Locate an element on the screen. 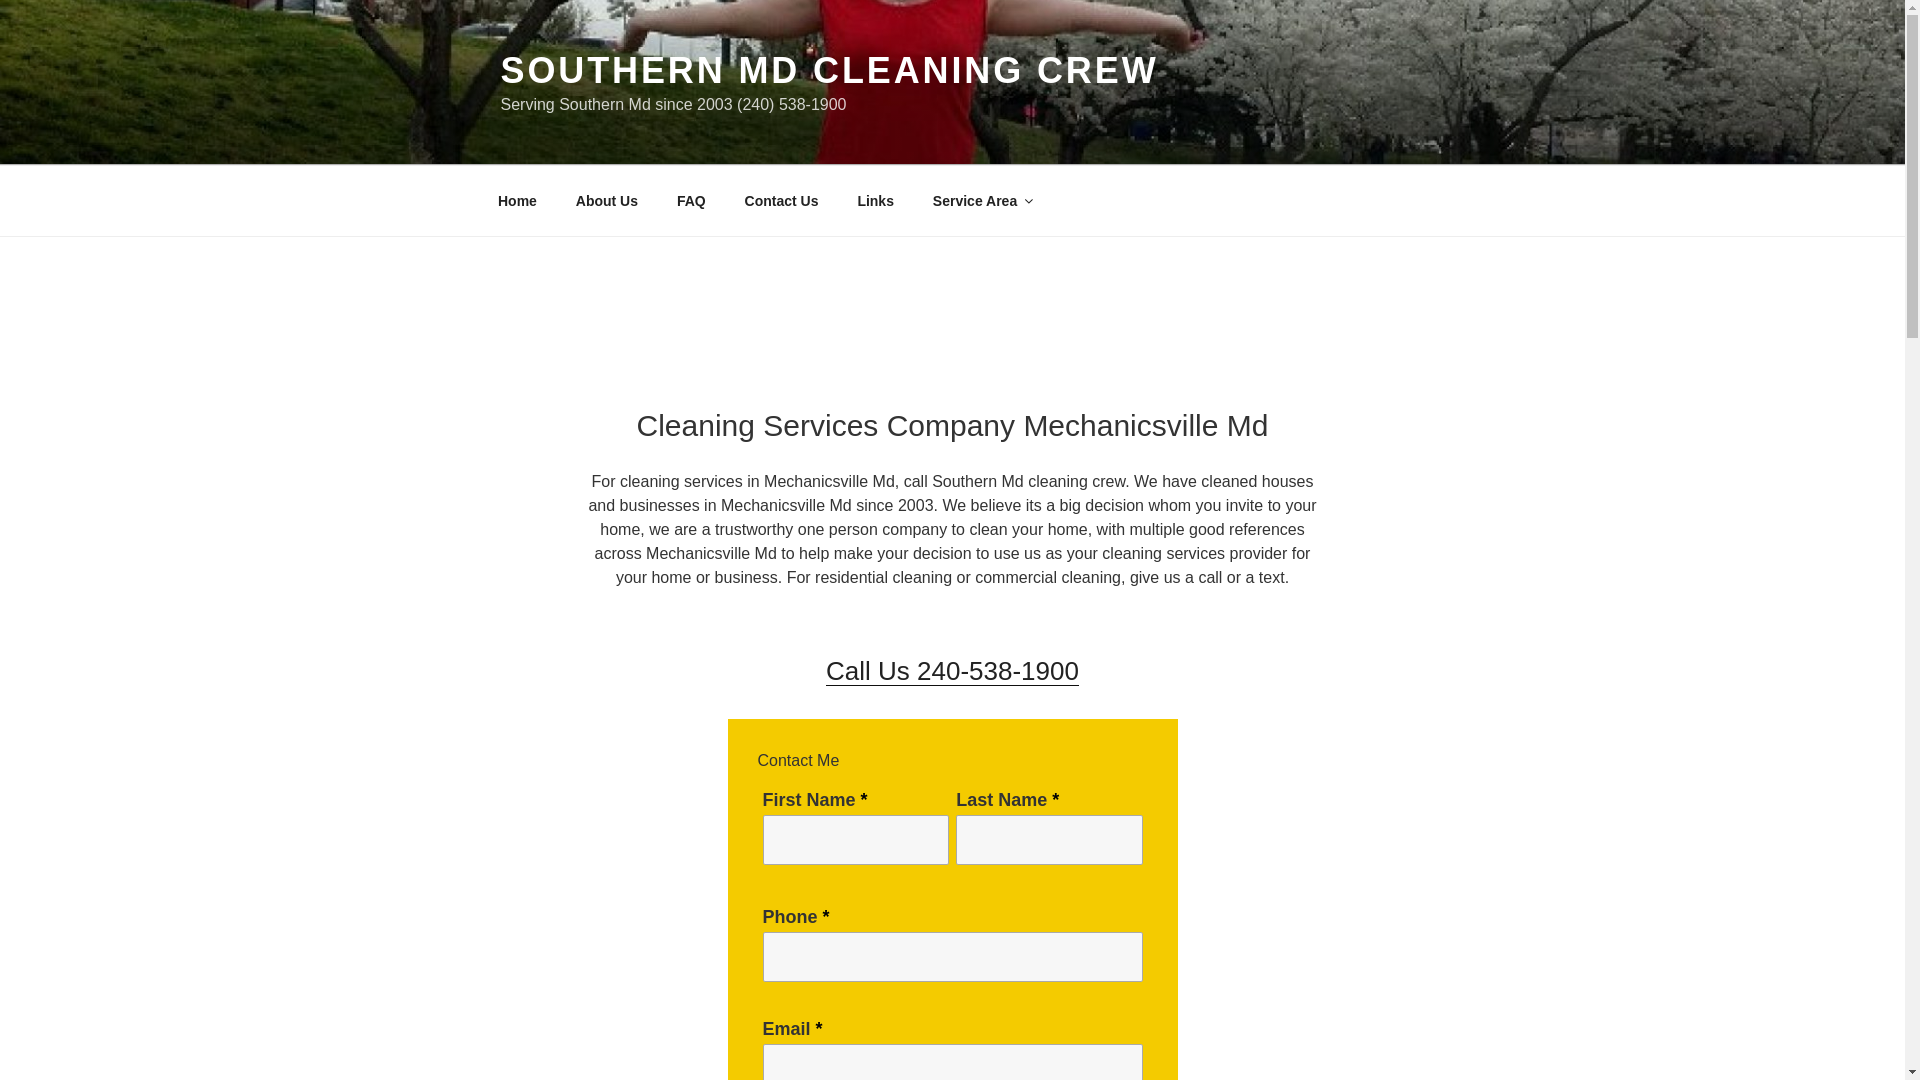 The width and height of the screenshot is (1920, 1080). Service Area is located at coordinates (982, 200).